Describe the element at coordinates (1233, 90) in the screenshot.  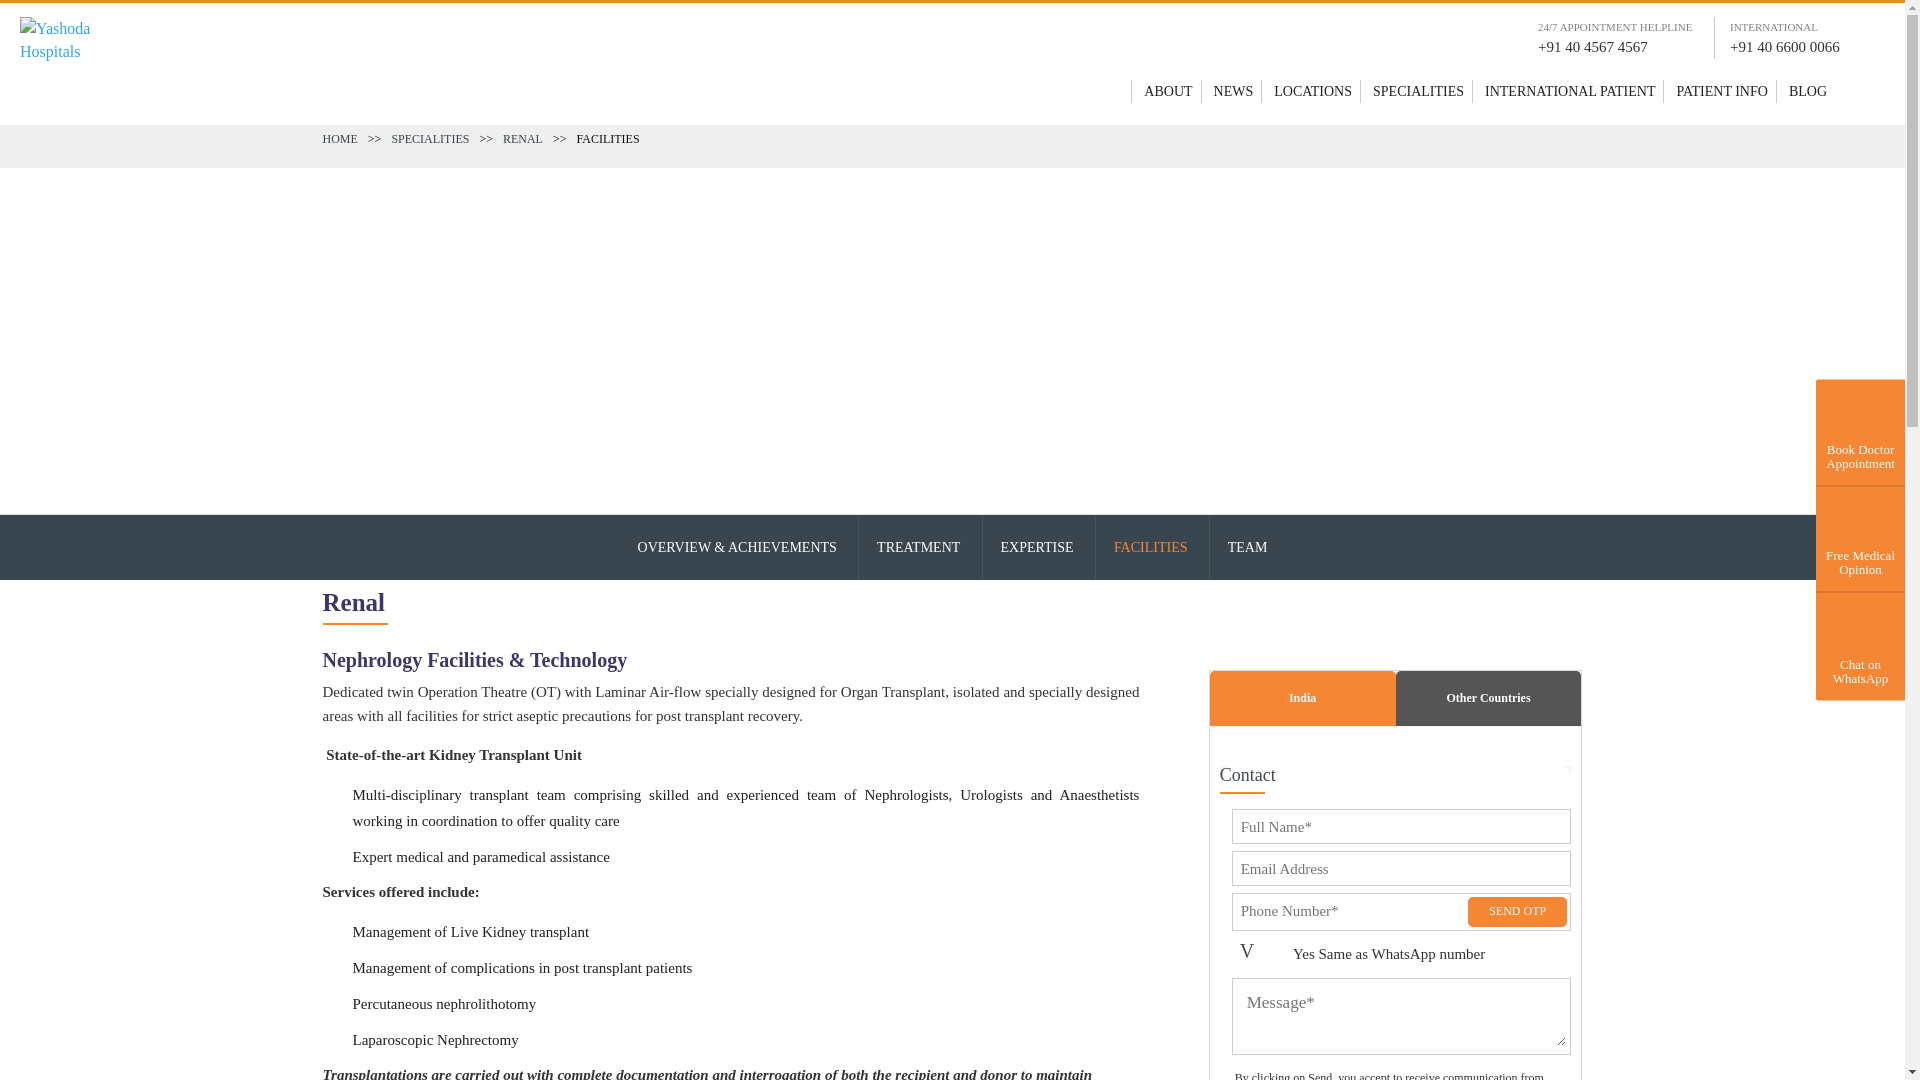
I see `NEWS` at that location.